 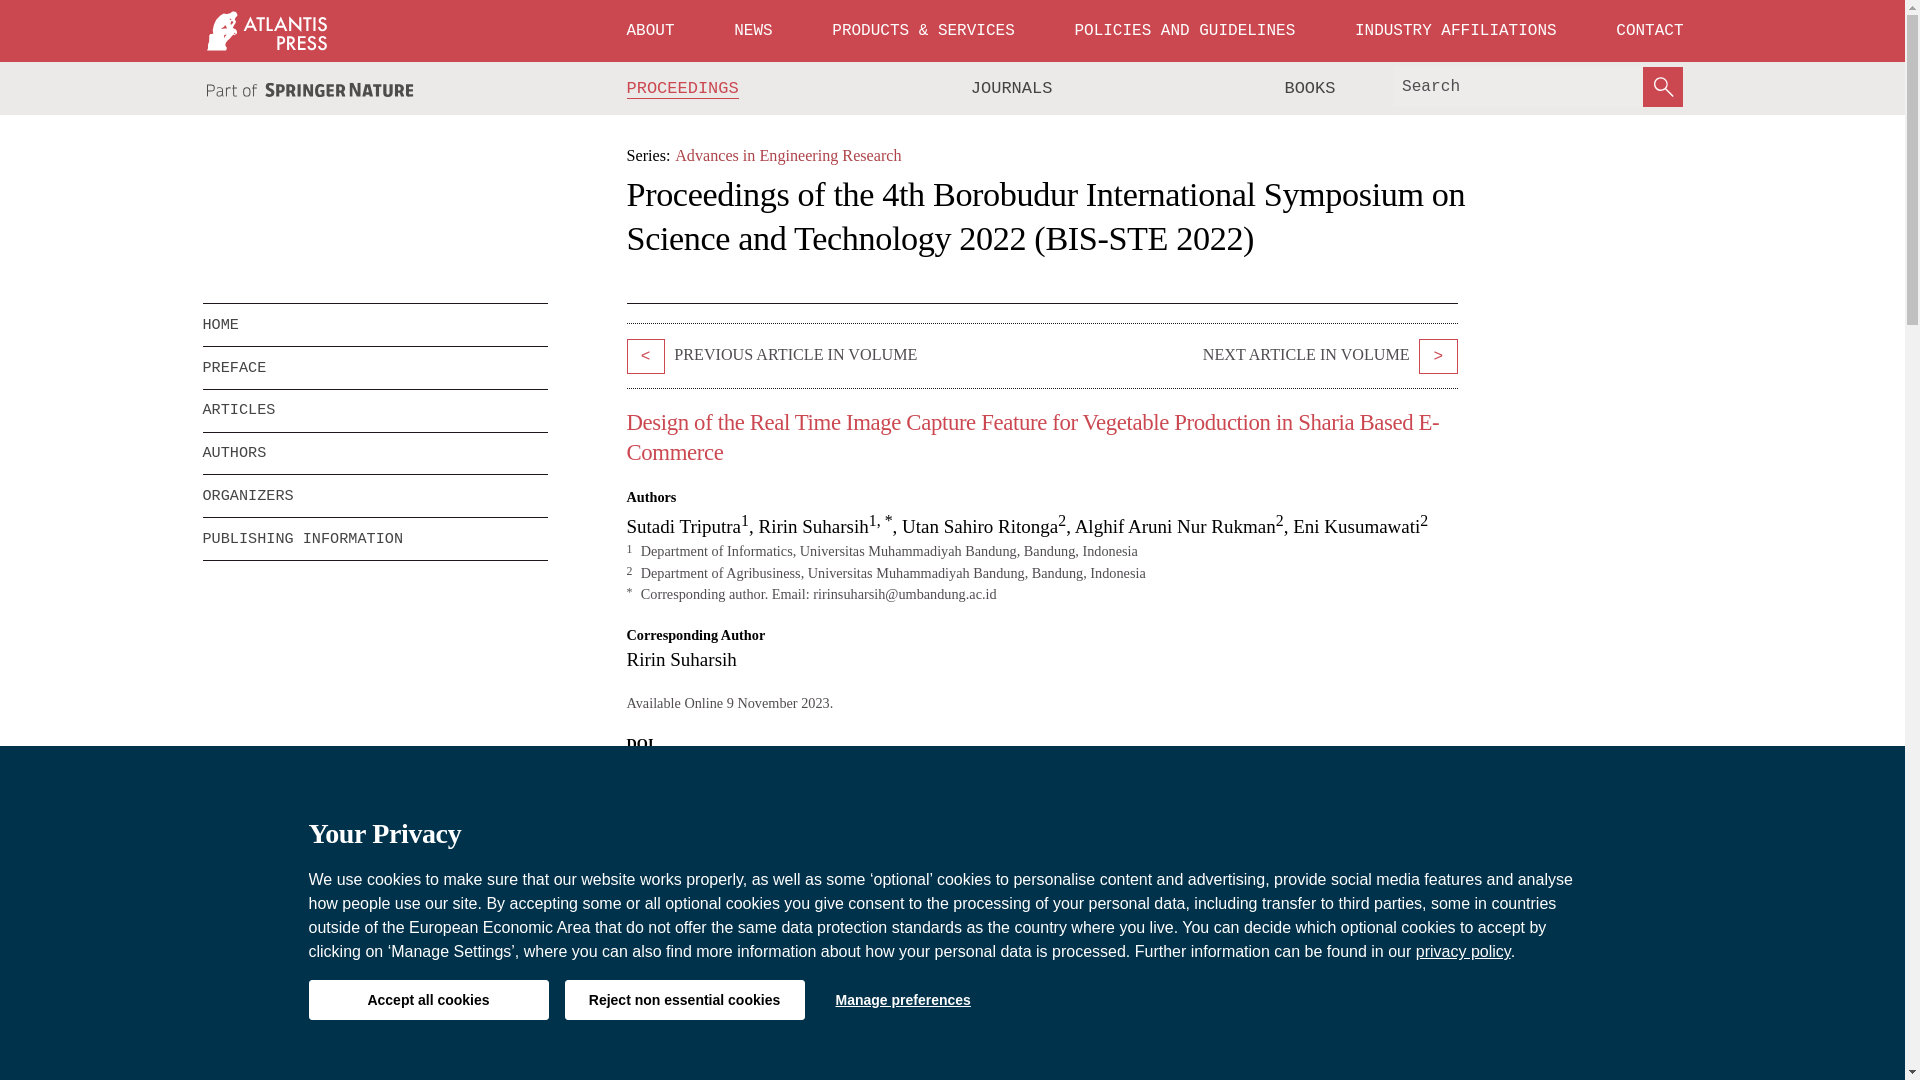 What do you see at coordinates (374, 496) in the screenshot?
I see `ORGANIZERS` at bounding box center [374, 496].